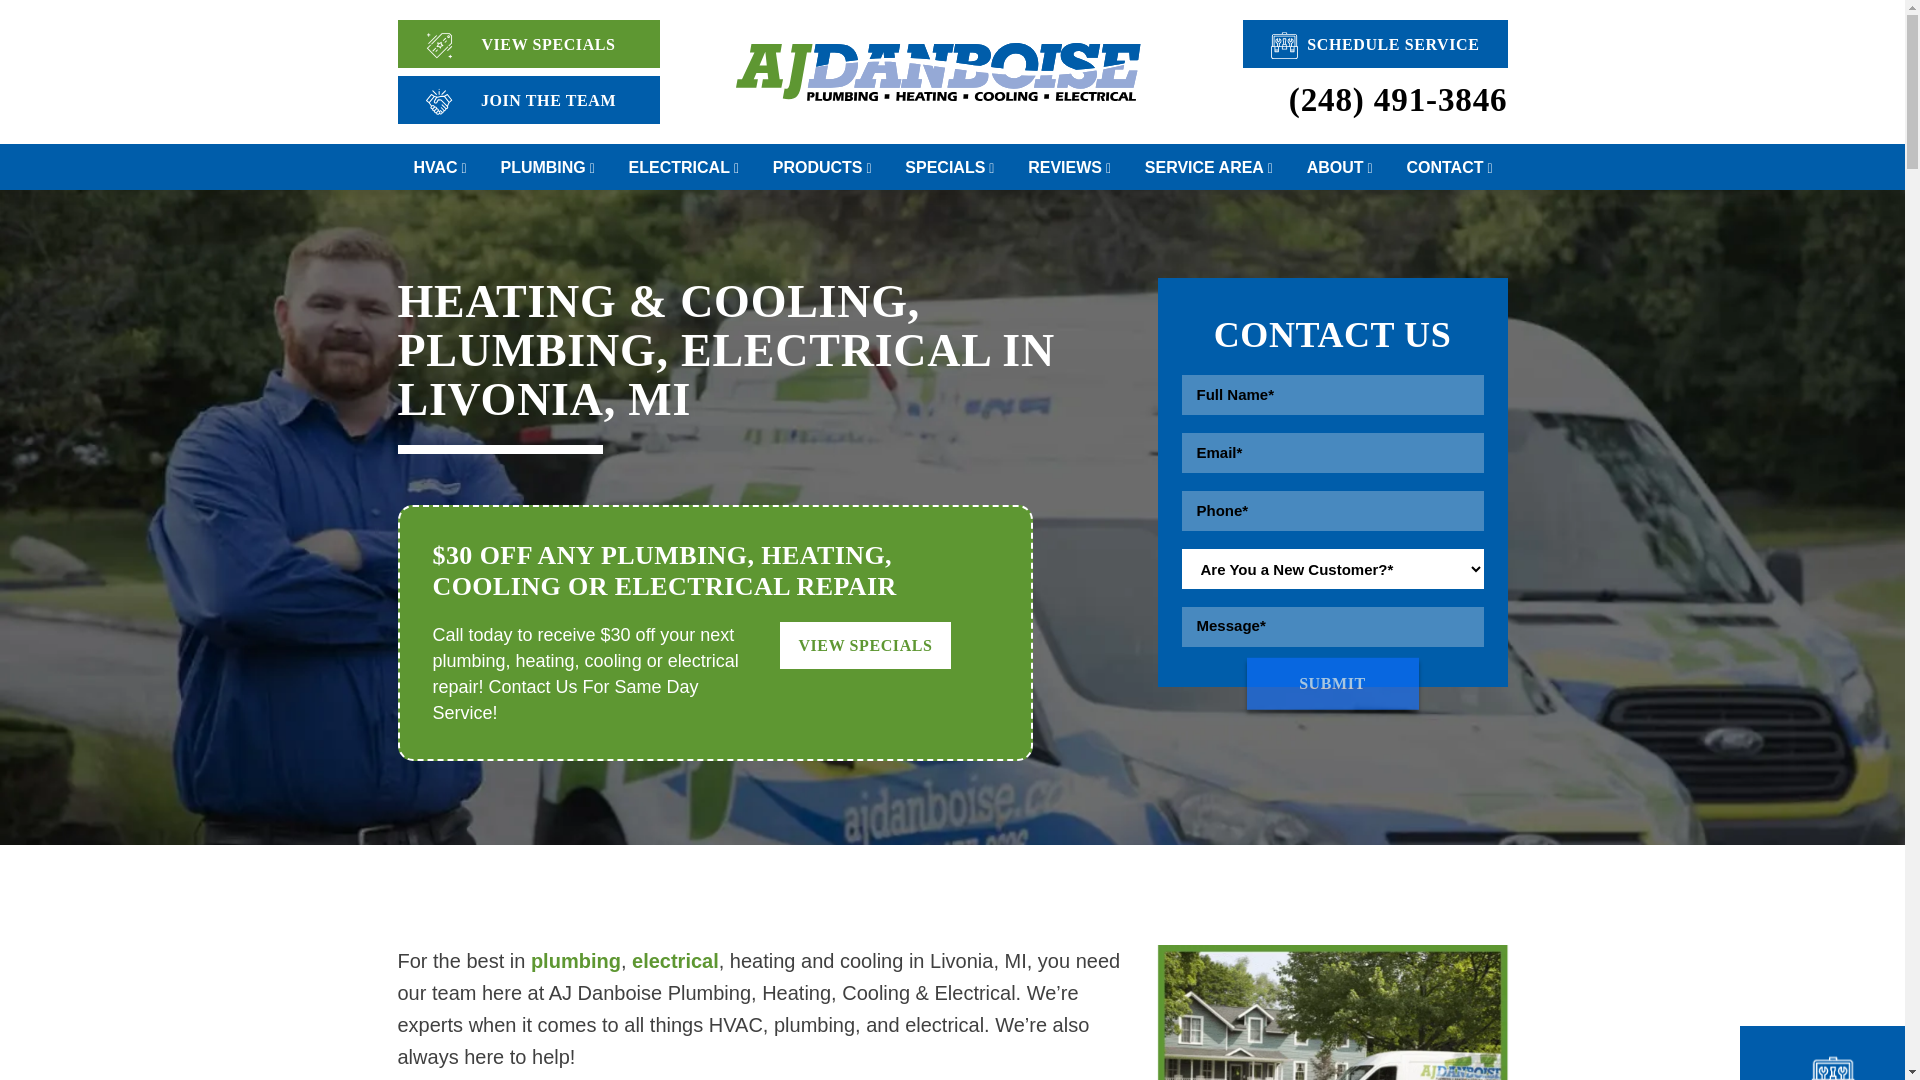 The height and width of the screenshot is (1080, 1920). What do you see at coordinates (548, 166) in the screenshot?
I see `PLUMBING` at bounding box center [548, 166].